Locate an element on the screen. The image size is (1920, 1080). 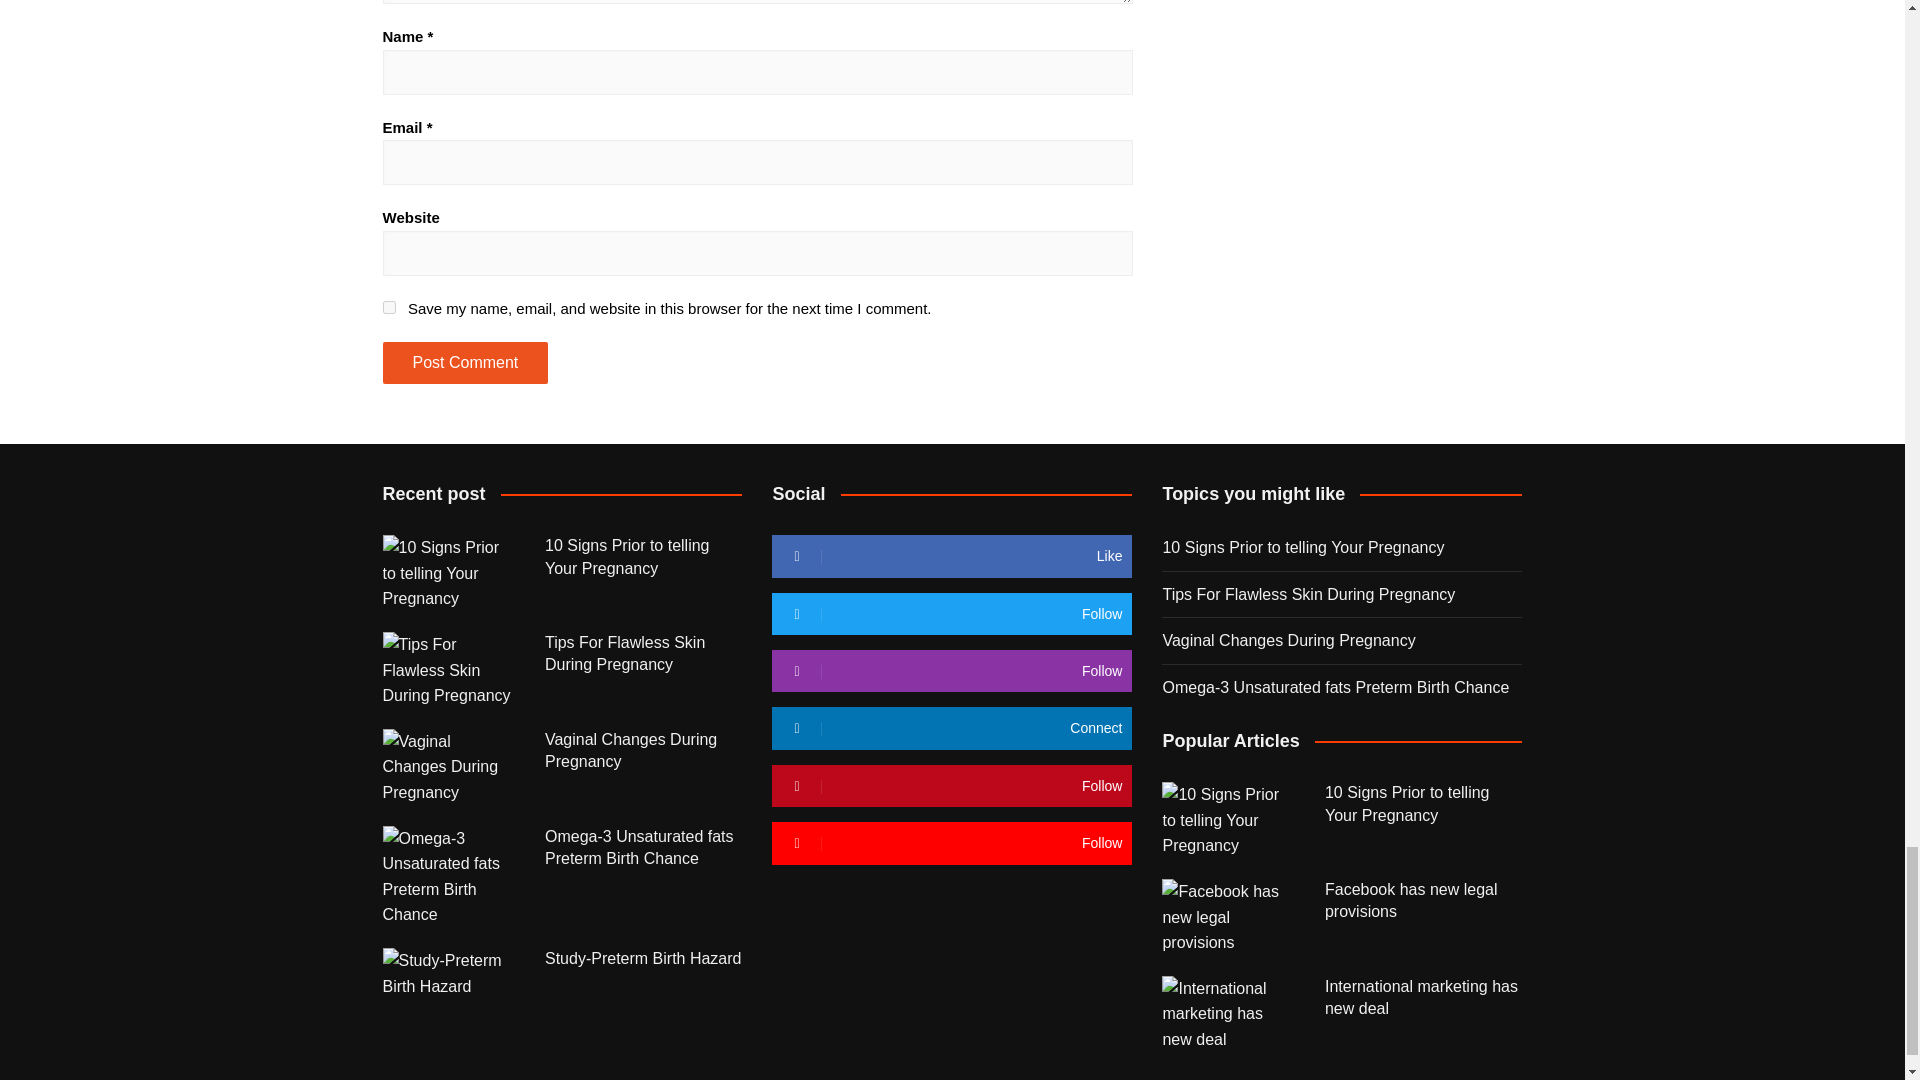
yes is located at coordinates (388, 308).